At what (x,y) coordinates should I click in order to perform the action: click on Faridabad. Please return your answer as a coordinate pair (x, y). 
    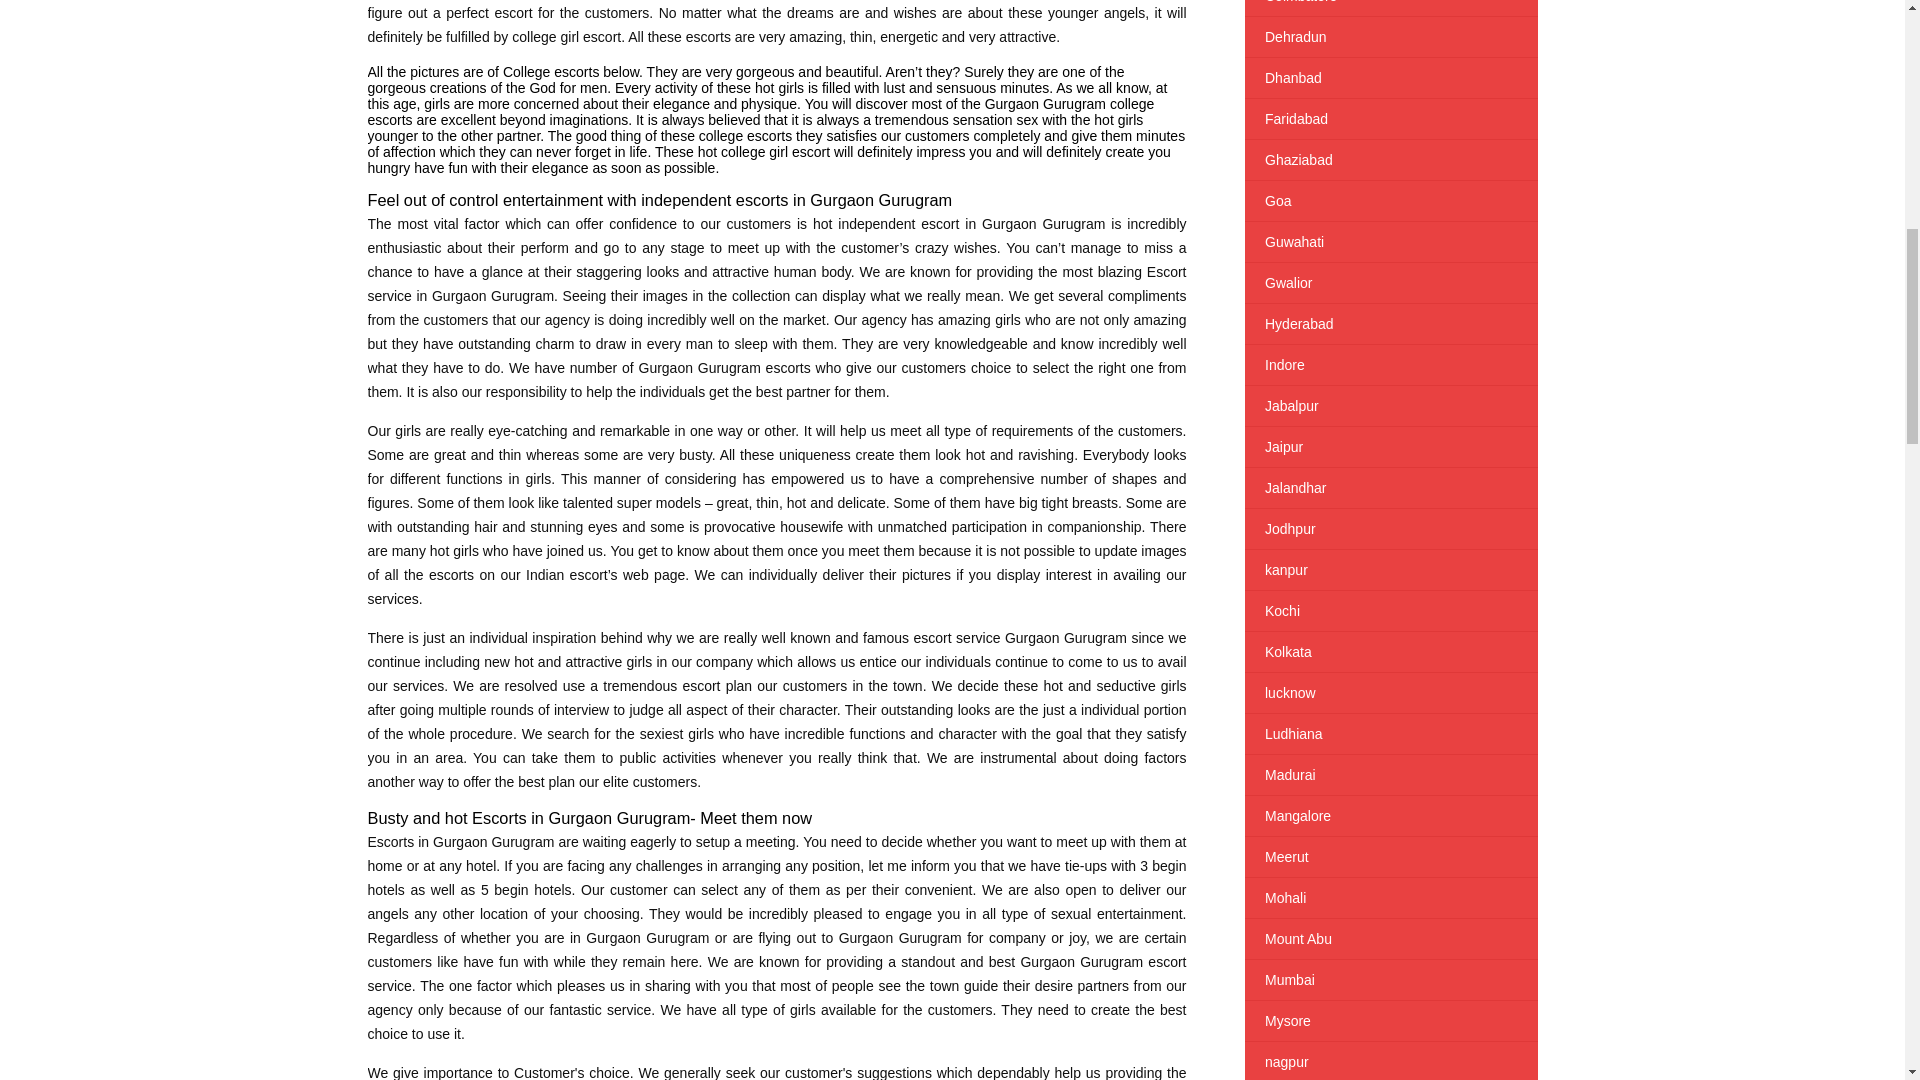
    Looking at the image, I should click on (1390, 119).